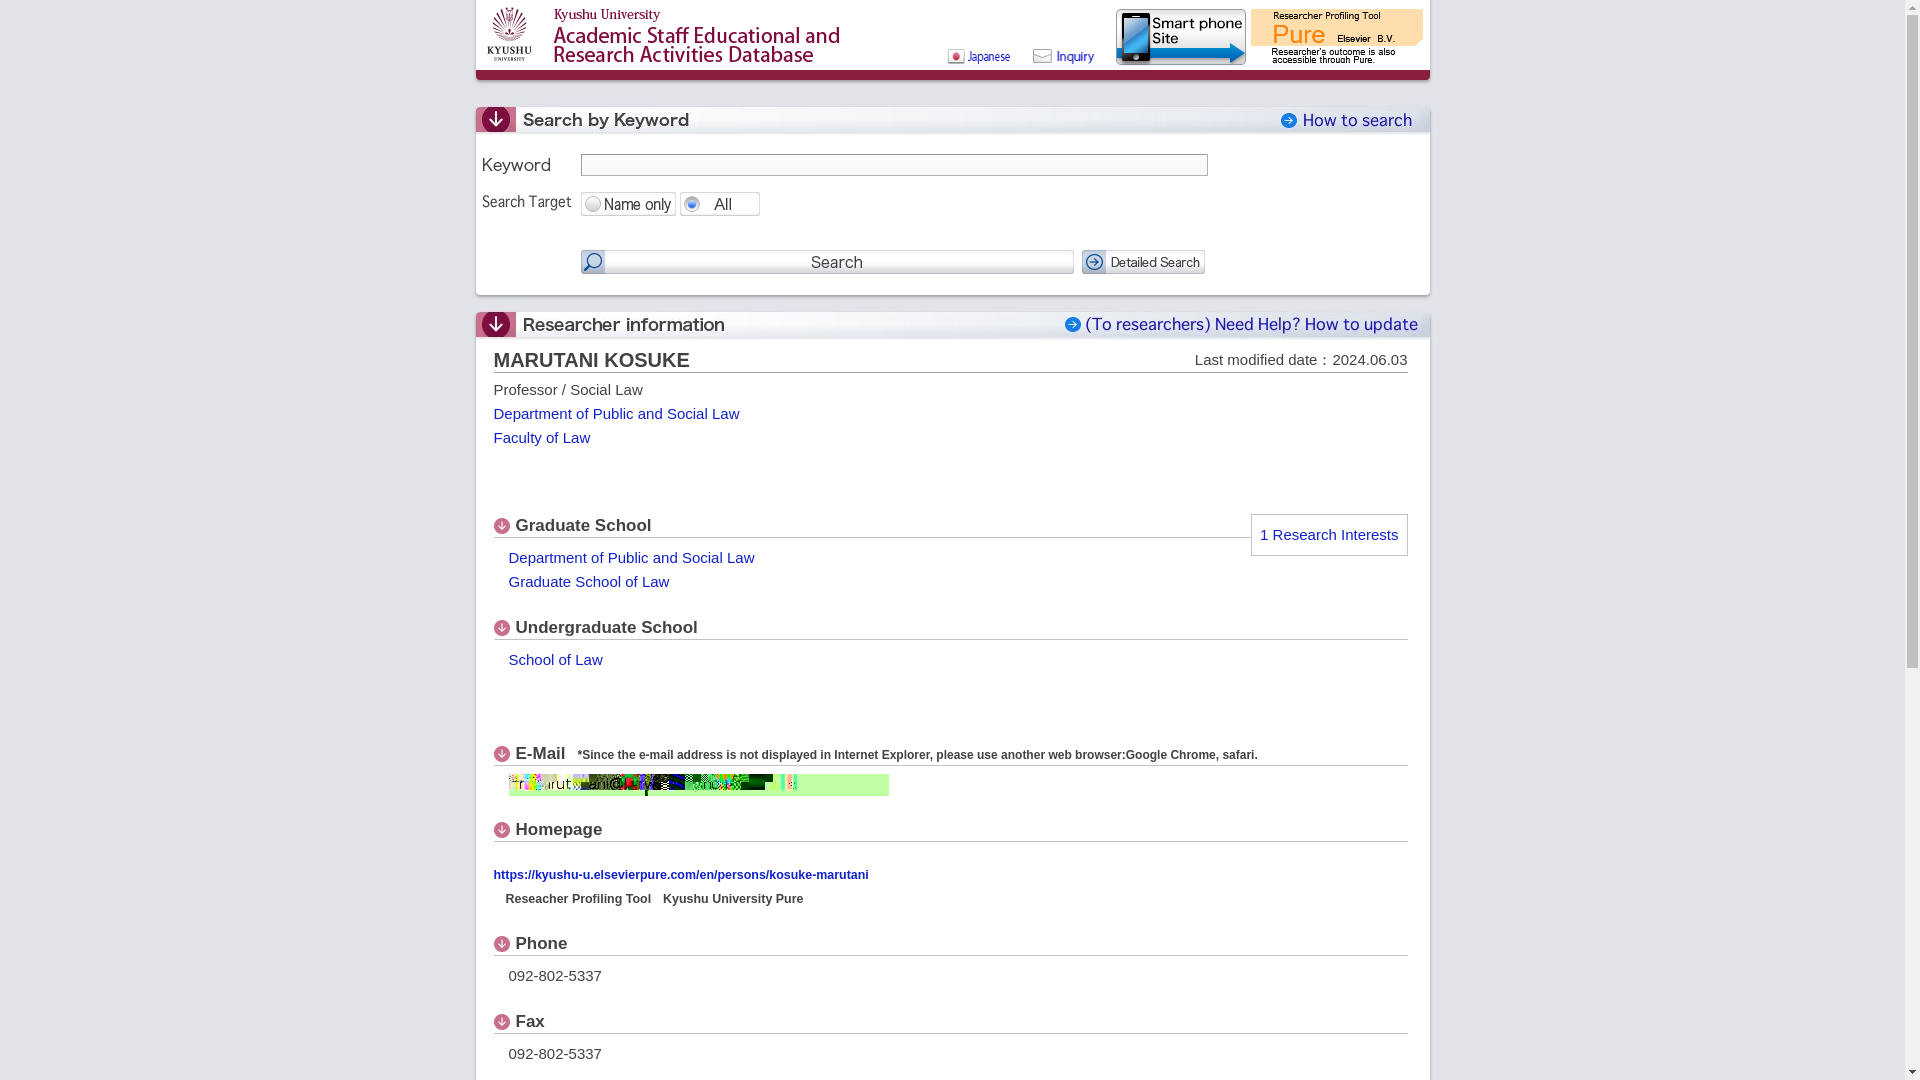  I want to click on Inquiry, so click(1062, 64).